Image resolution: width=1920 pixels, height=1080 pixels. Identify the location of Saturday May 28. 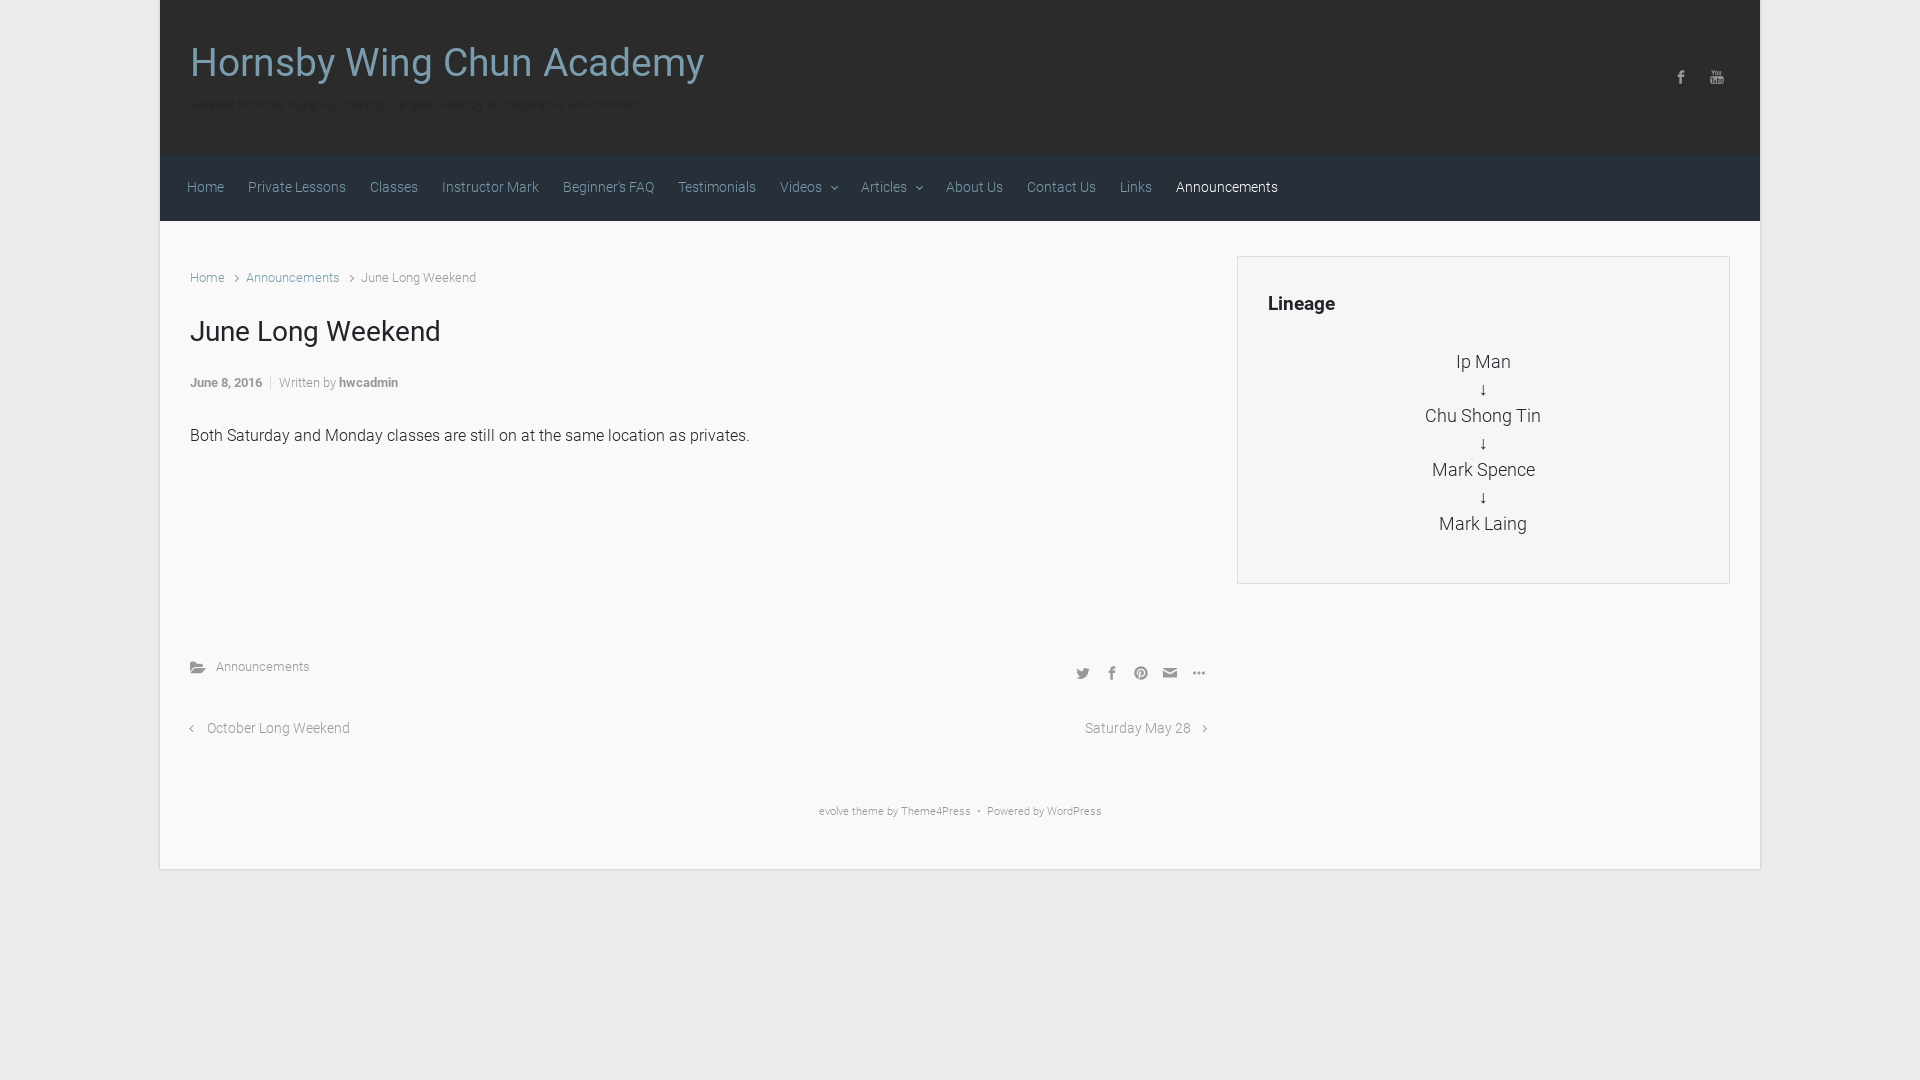
(1146, 728).